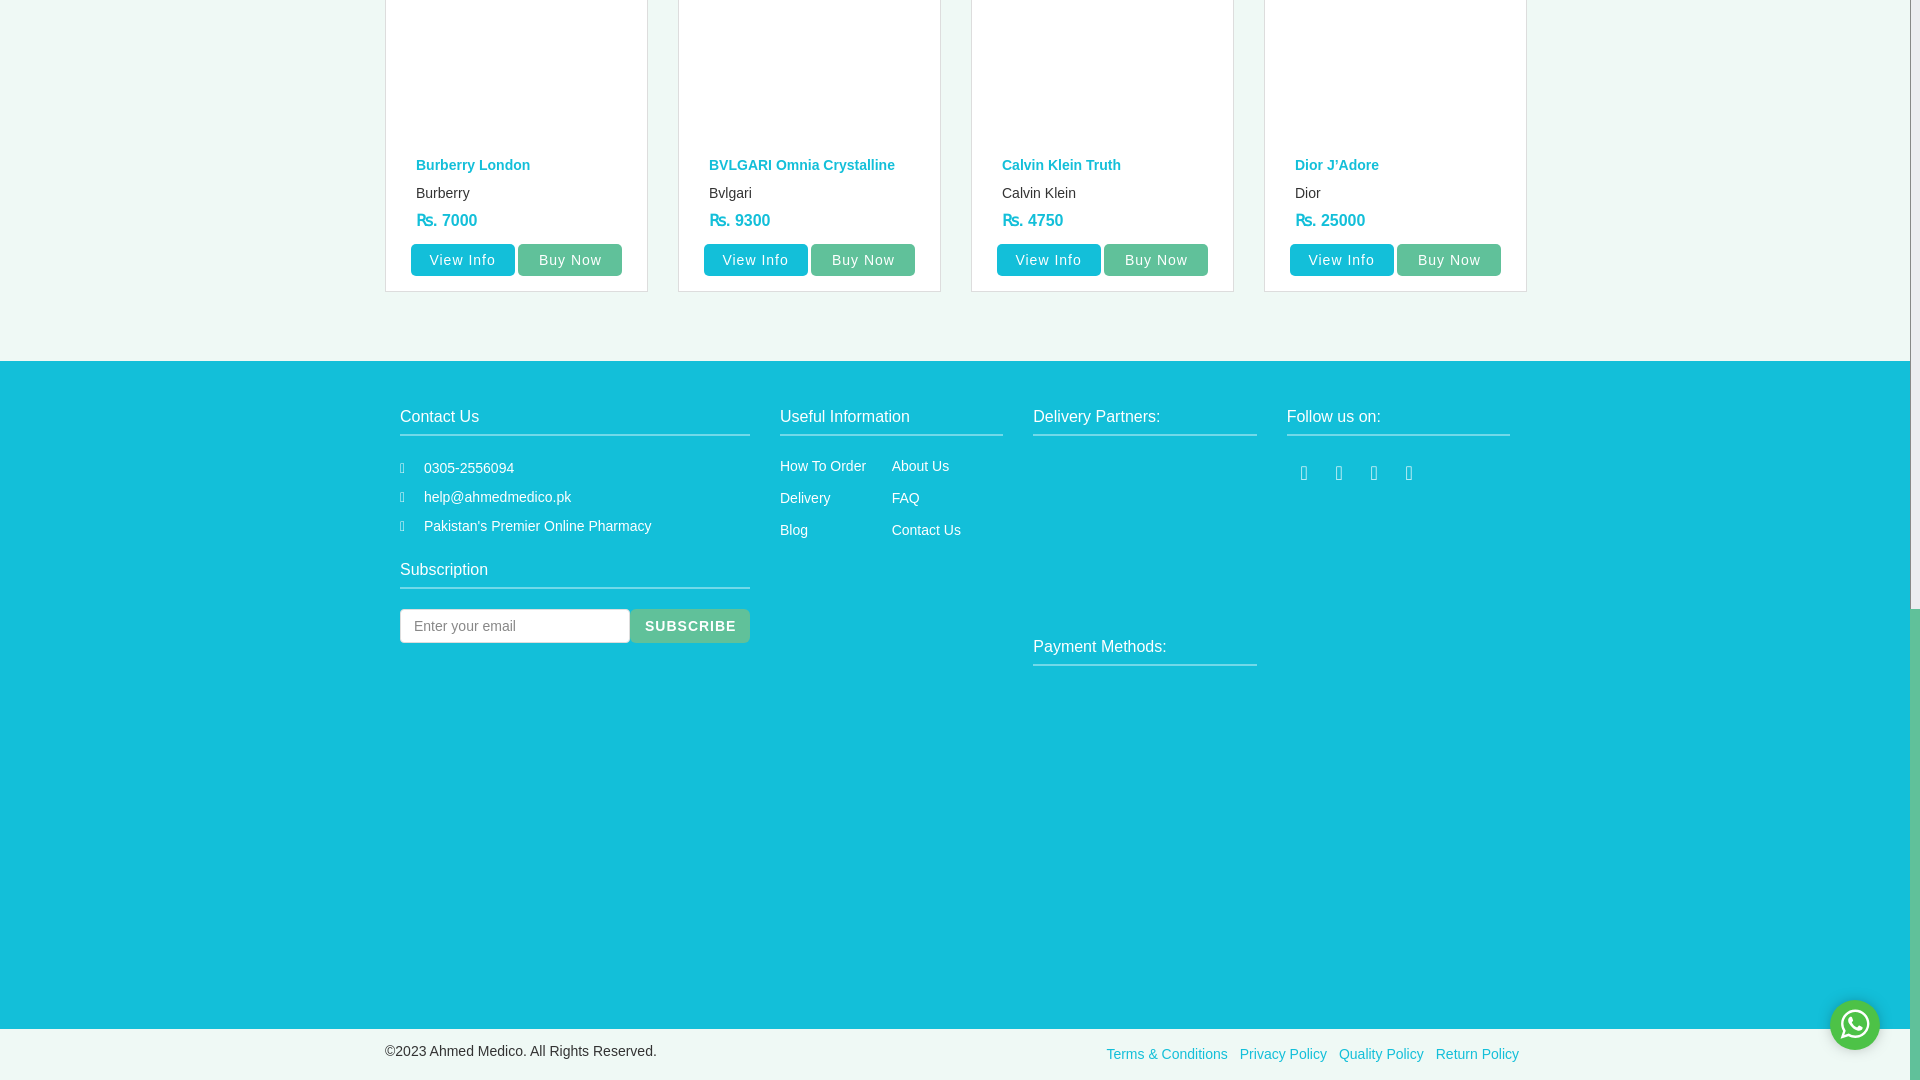  What do you see at coordinates (1402, 193) in the screenshot?
I see `Dior` at bounding box center [1402, 193].